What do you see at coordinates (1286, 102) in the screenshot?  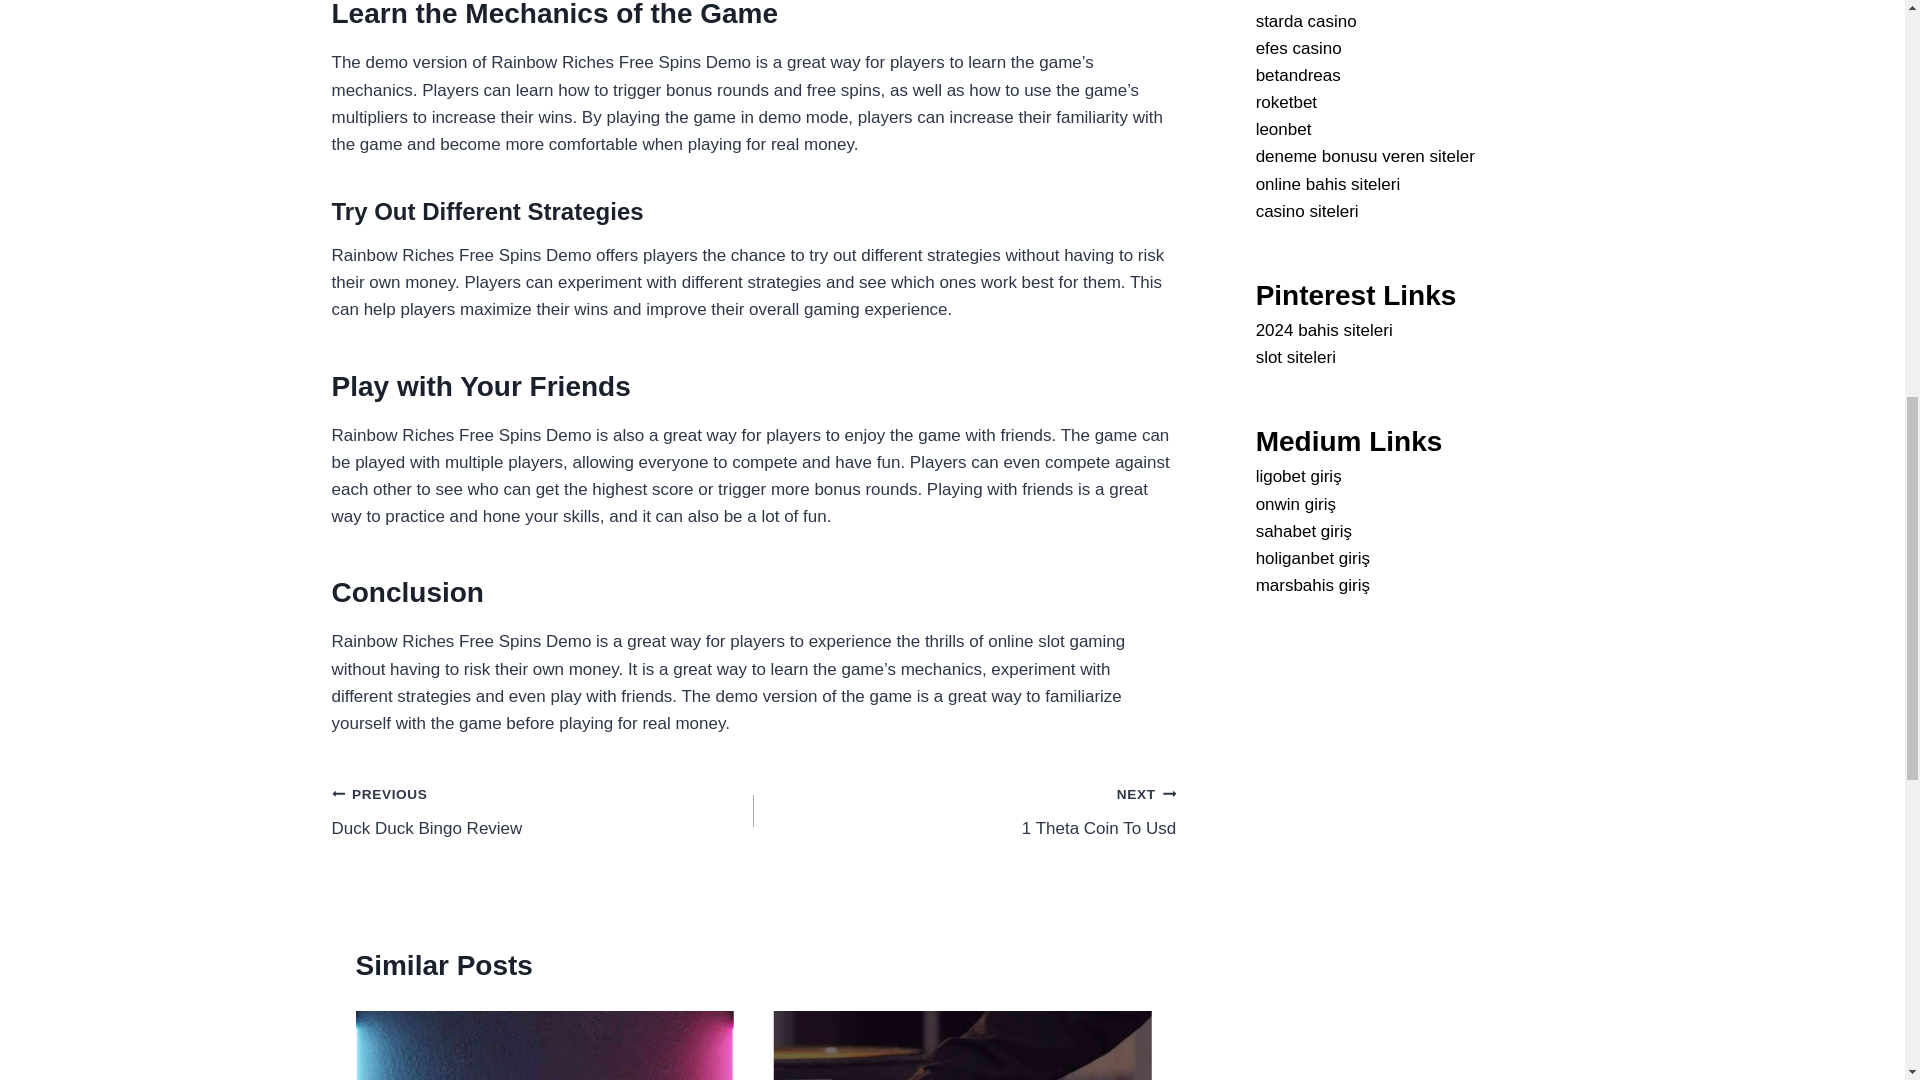 I see `starda casino` at bounding box center [1286, 102].